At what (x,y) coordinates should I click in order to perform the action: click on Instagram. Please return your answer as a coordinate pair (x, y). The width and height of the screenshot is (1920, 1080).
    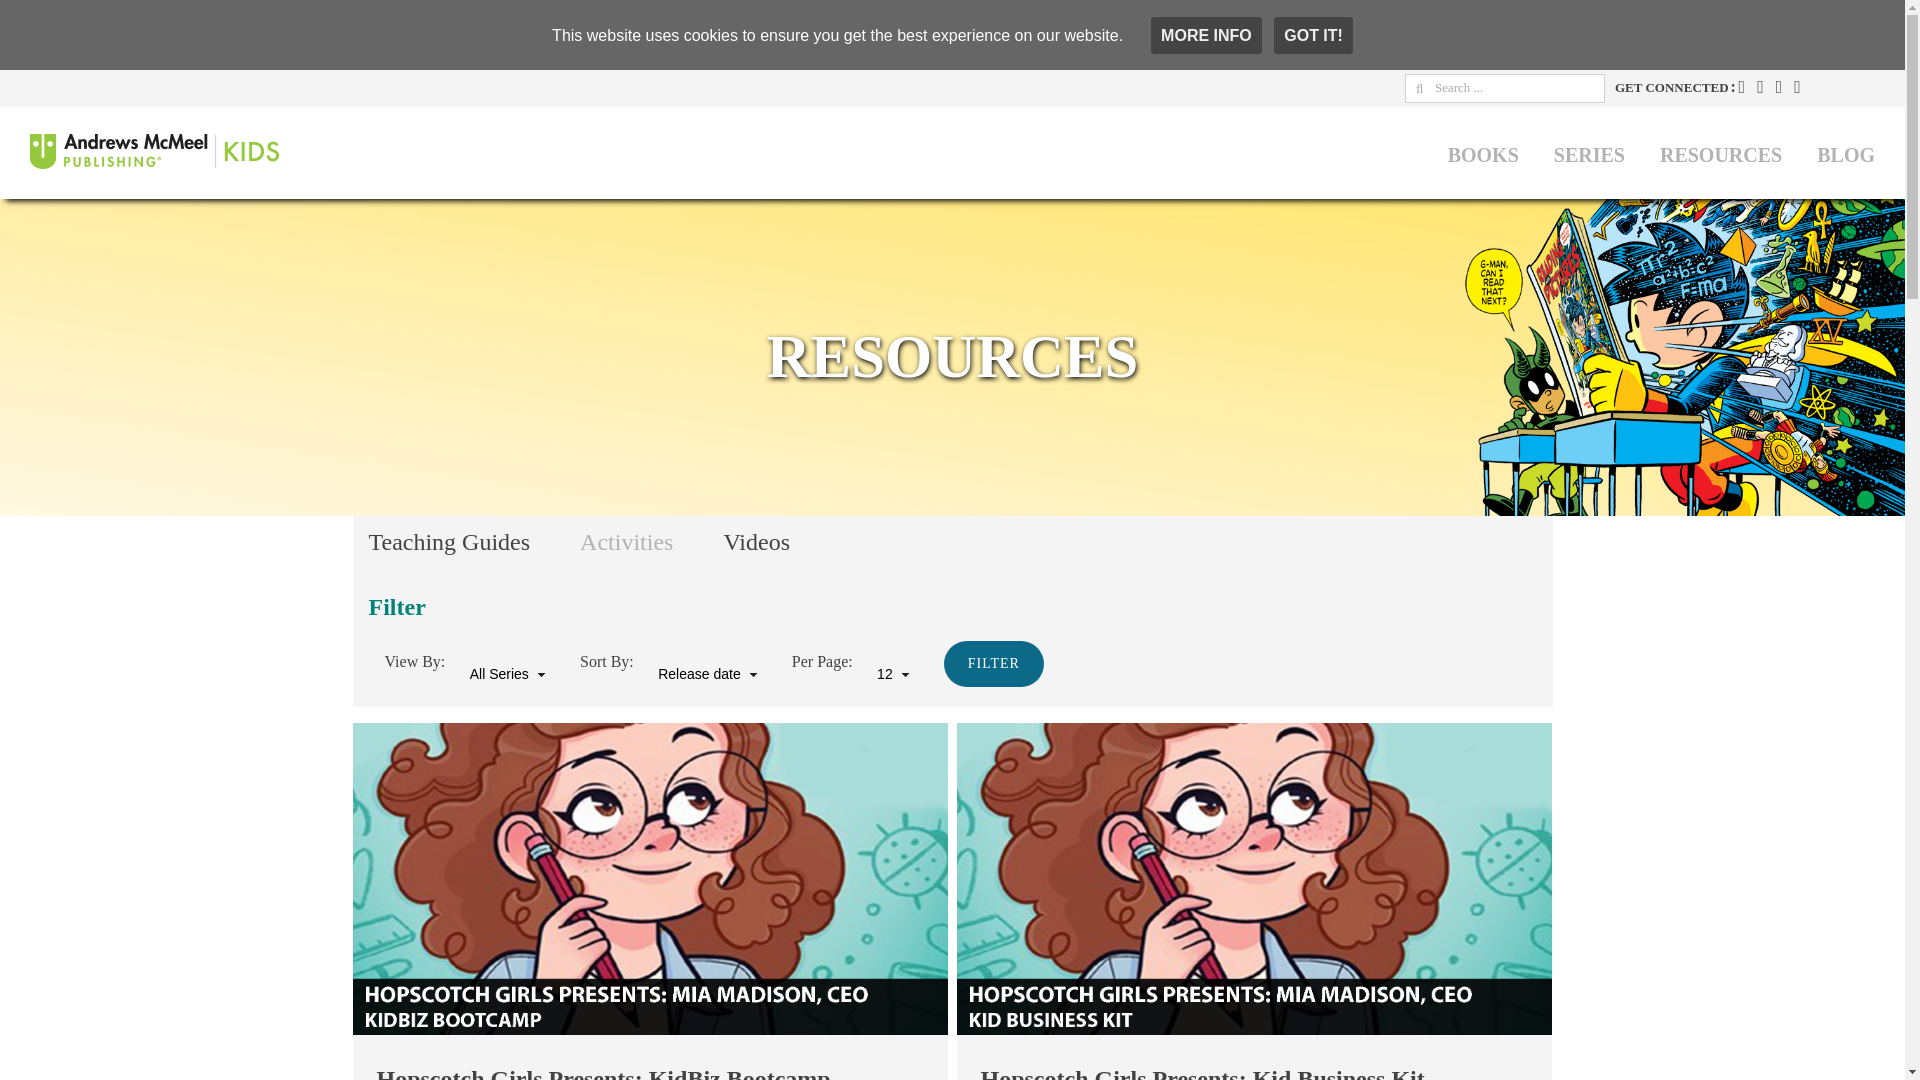
    Looking at the image, I should click on (1780, 86).